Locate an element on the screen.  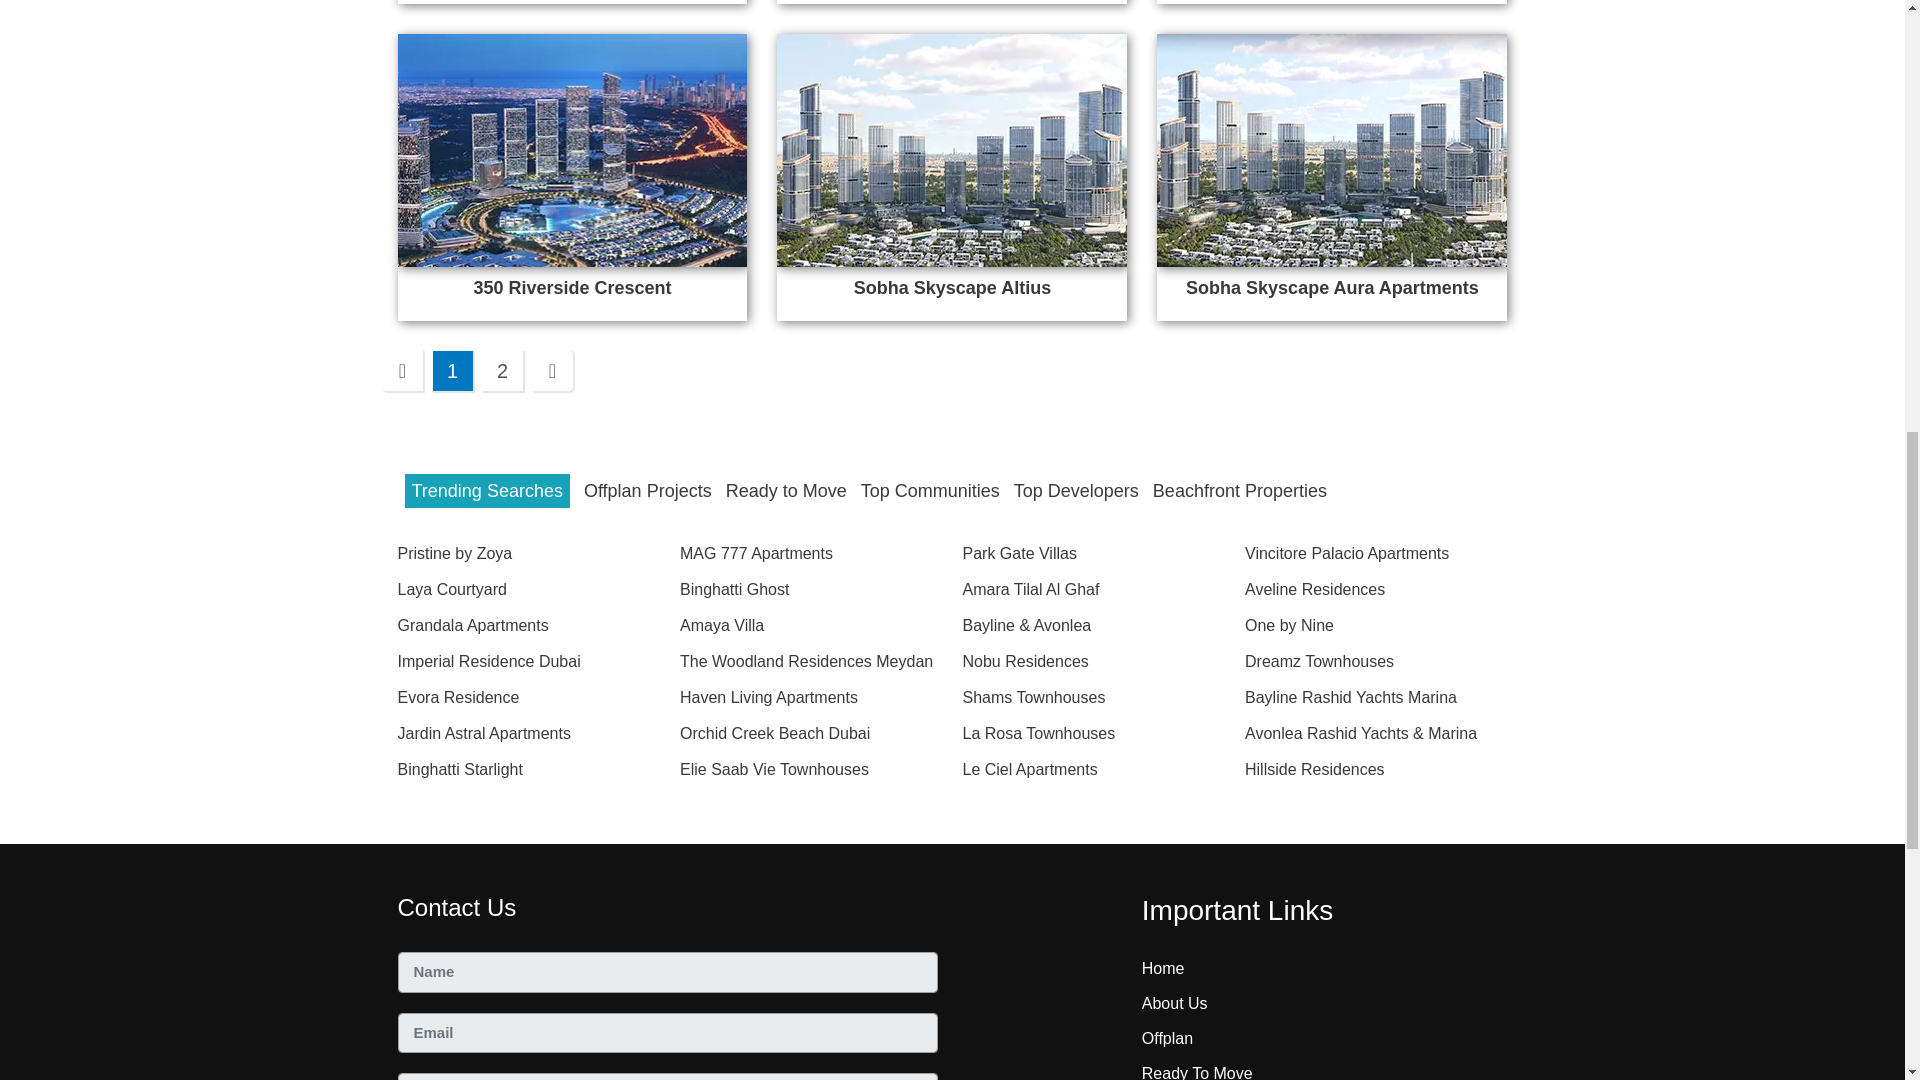
Offplan Projects is located at coordinates (648, 490).